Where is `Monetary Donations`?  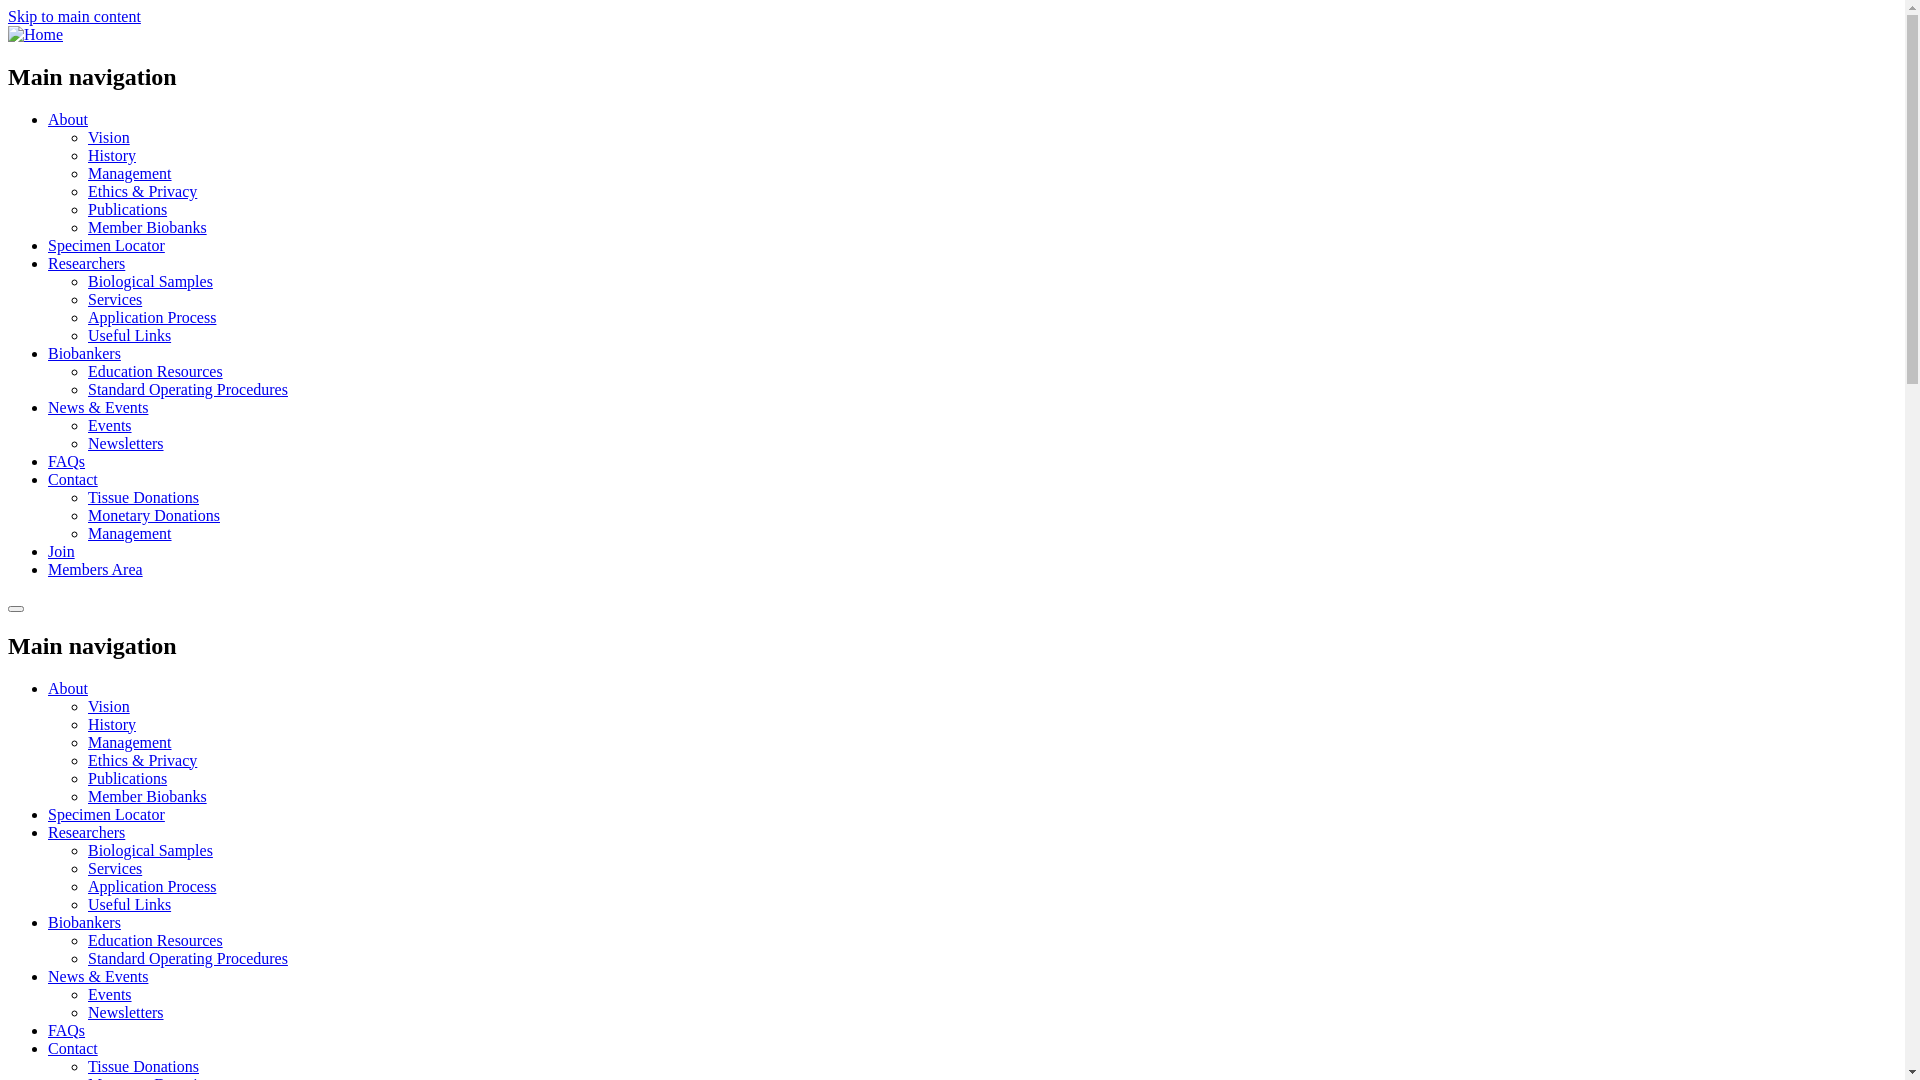 Monetary Donations is located at coordinates (154, 516).